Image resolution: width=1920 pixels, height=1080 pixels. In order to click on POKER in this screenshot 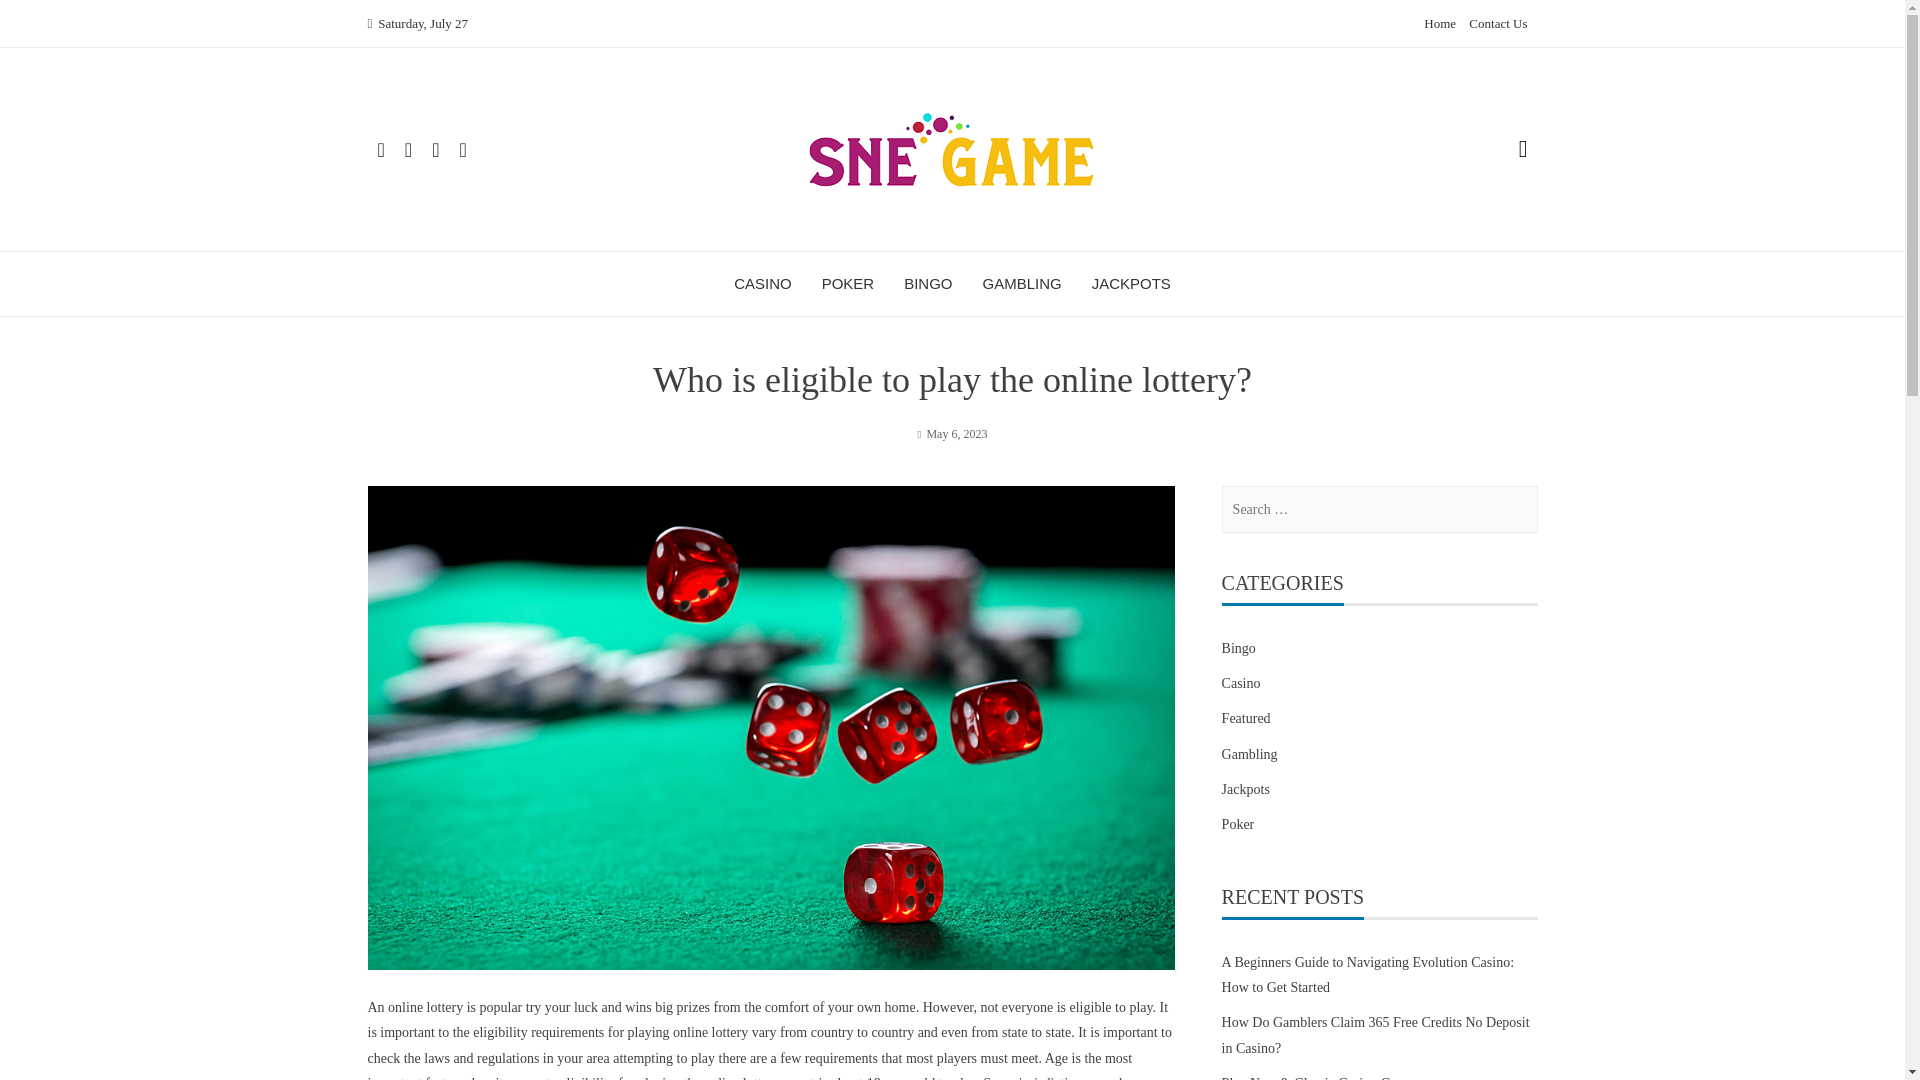, I will do `click(848, 284)`.